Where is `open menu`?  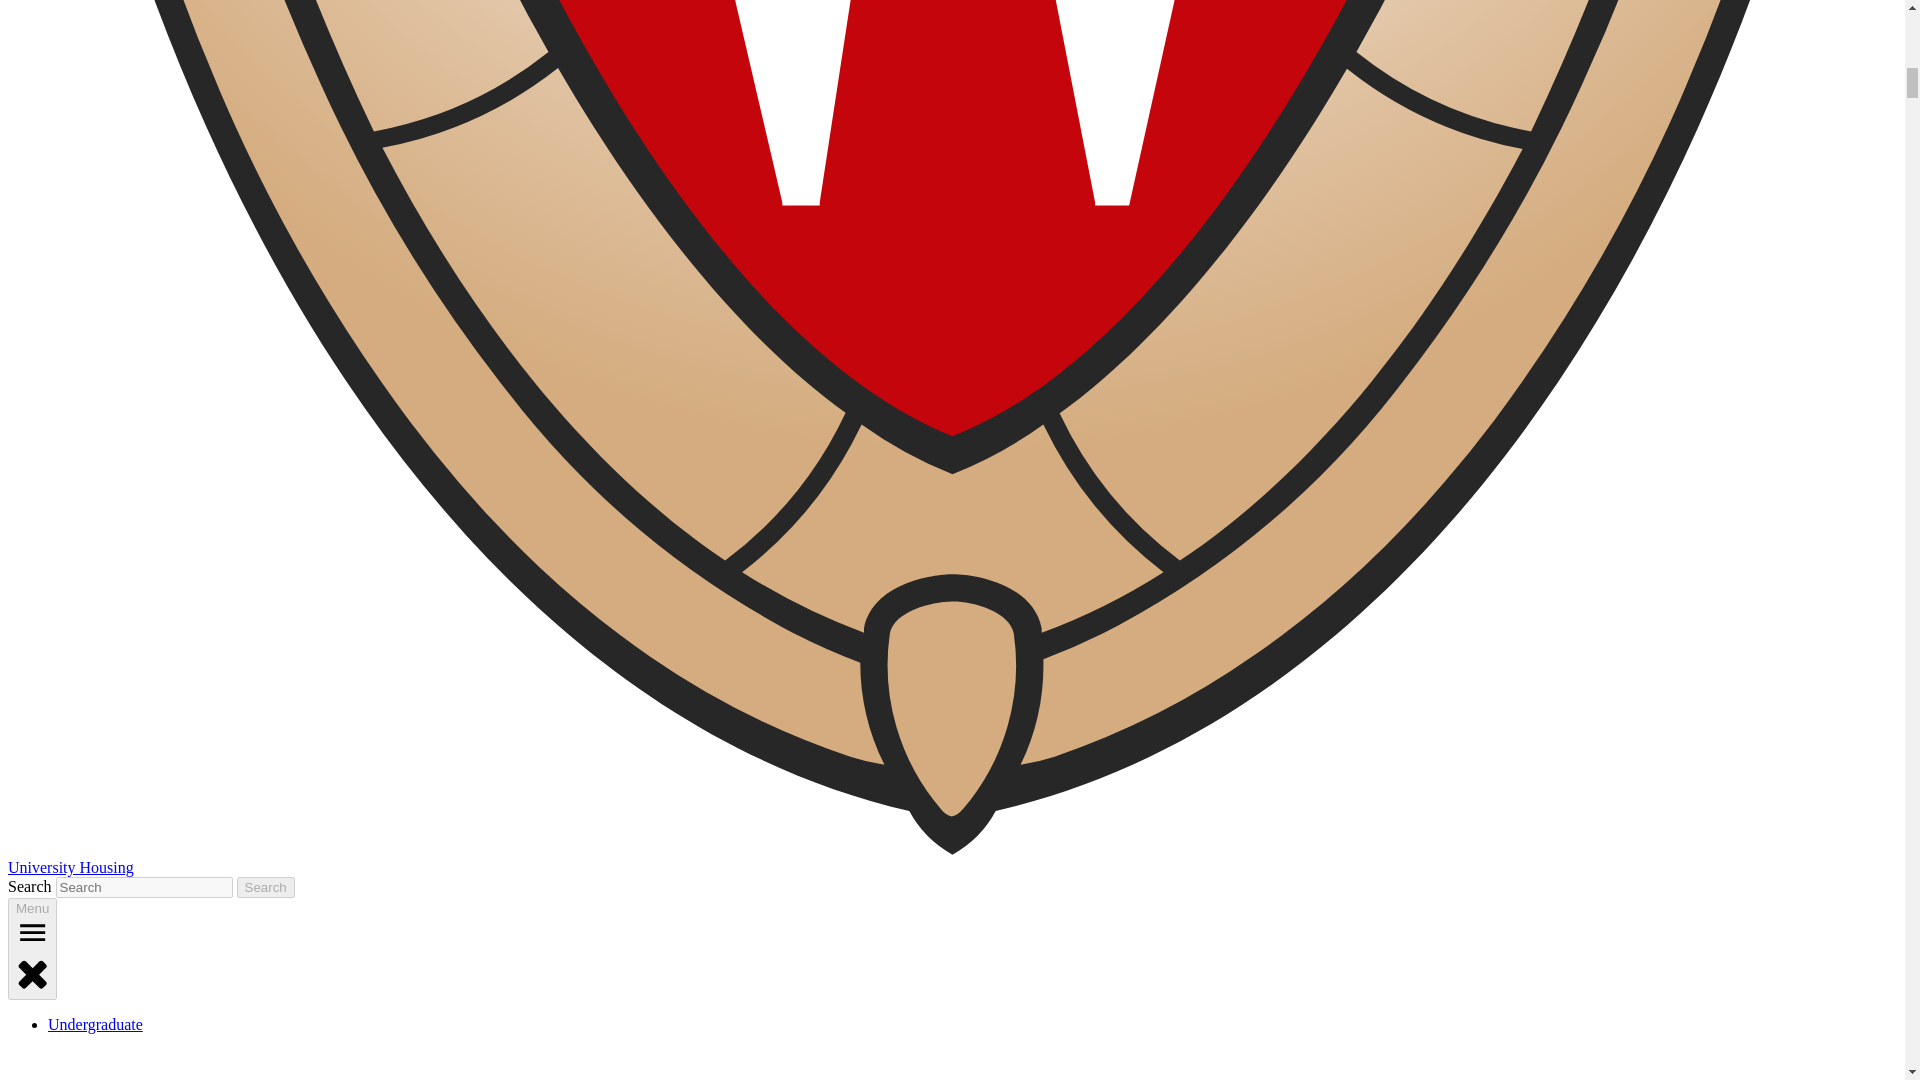 open menu is located at coordinates (32, 932).